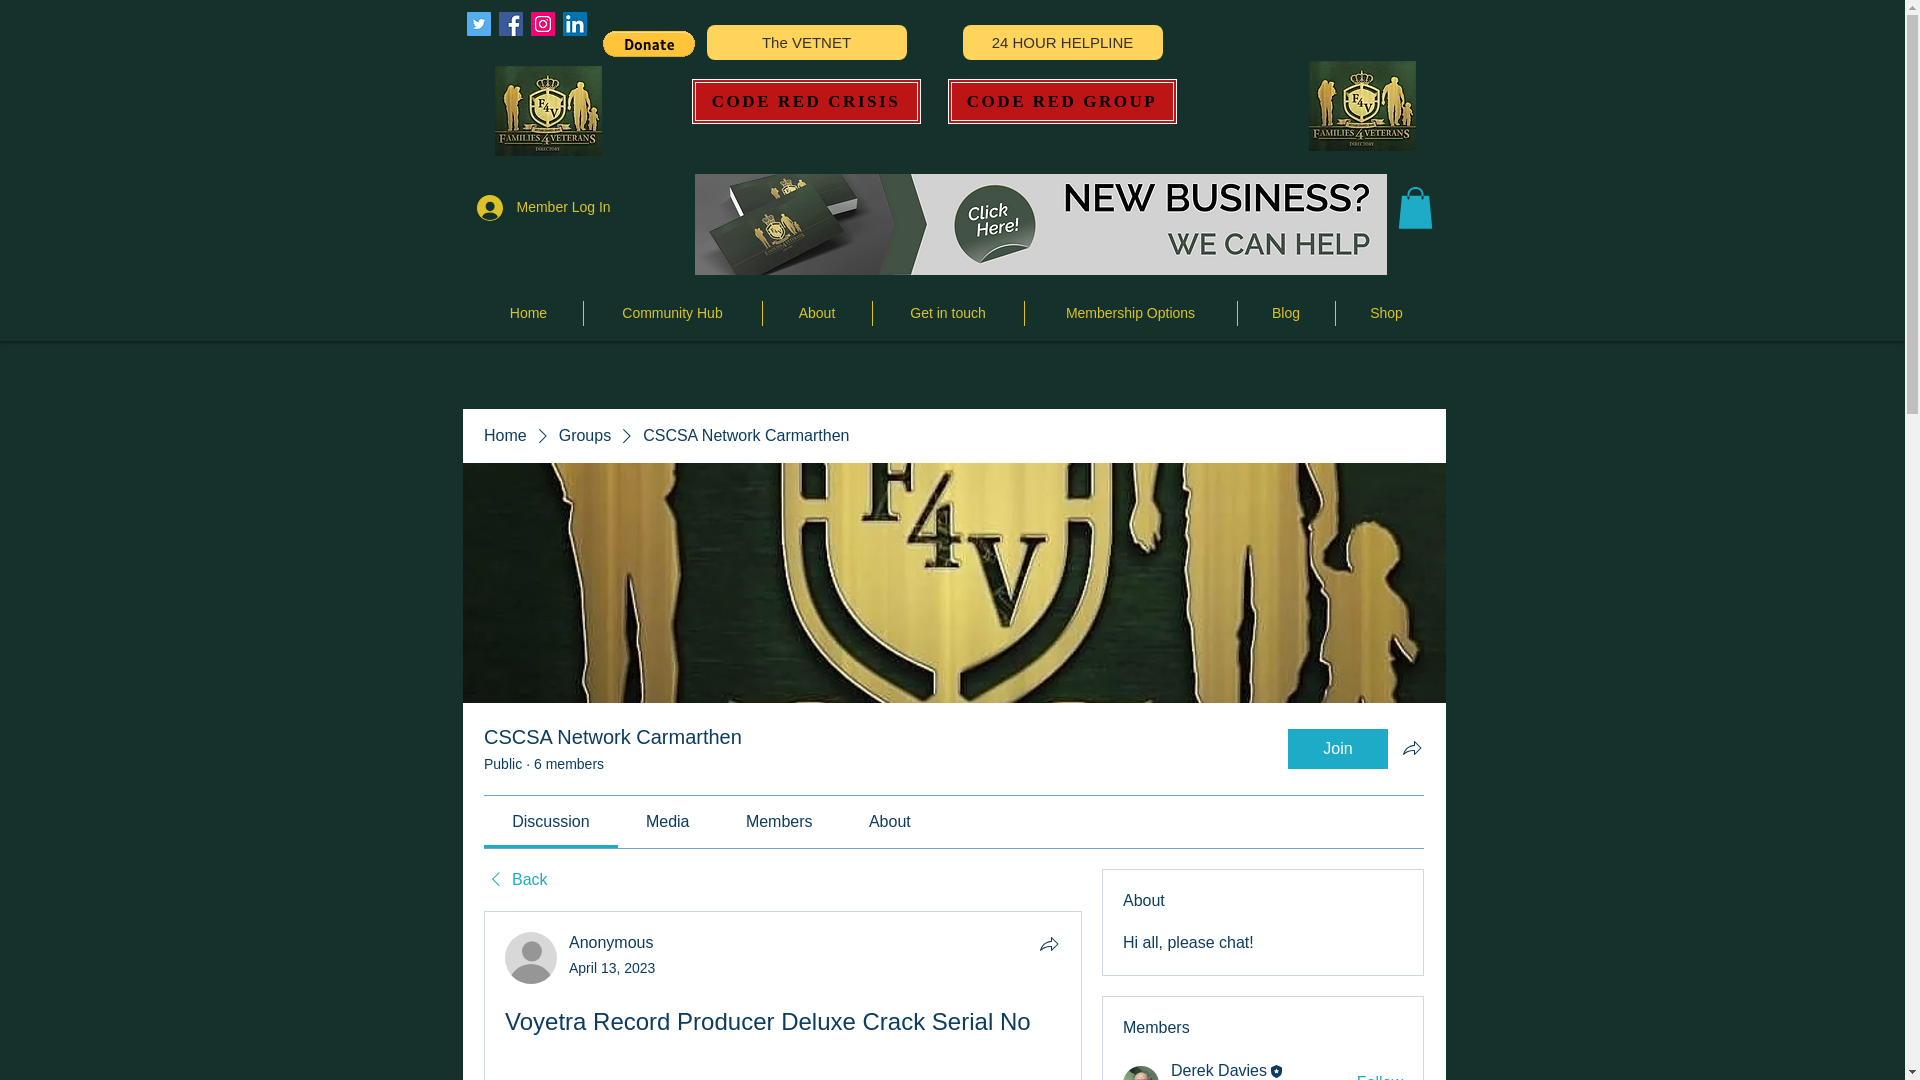  Describe the element at coordinates (584, 436) in the screenshot. I see `Groups` at that location.